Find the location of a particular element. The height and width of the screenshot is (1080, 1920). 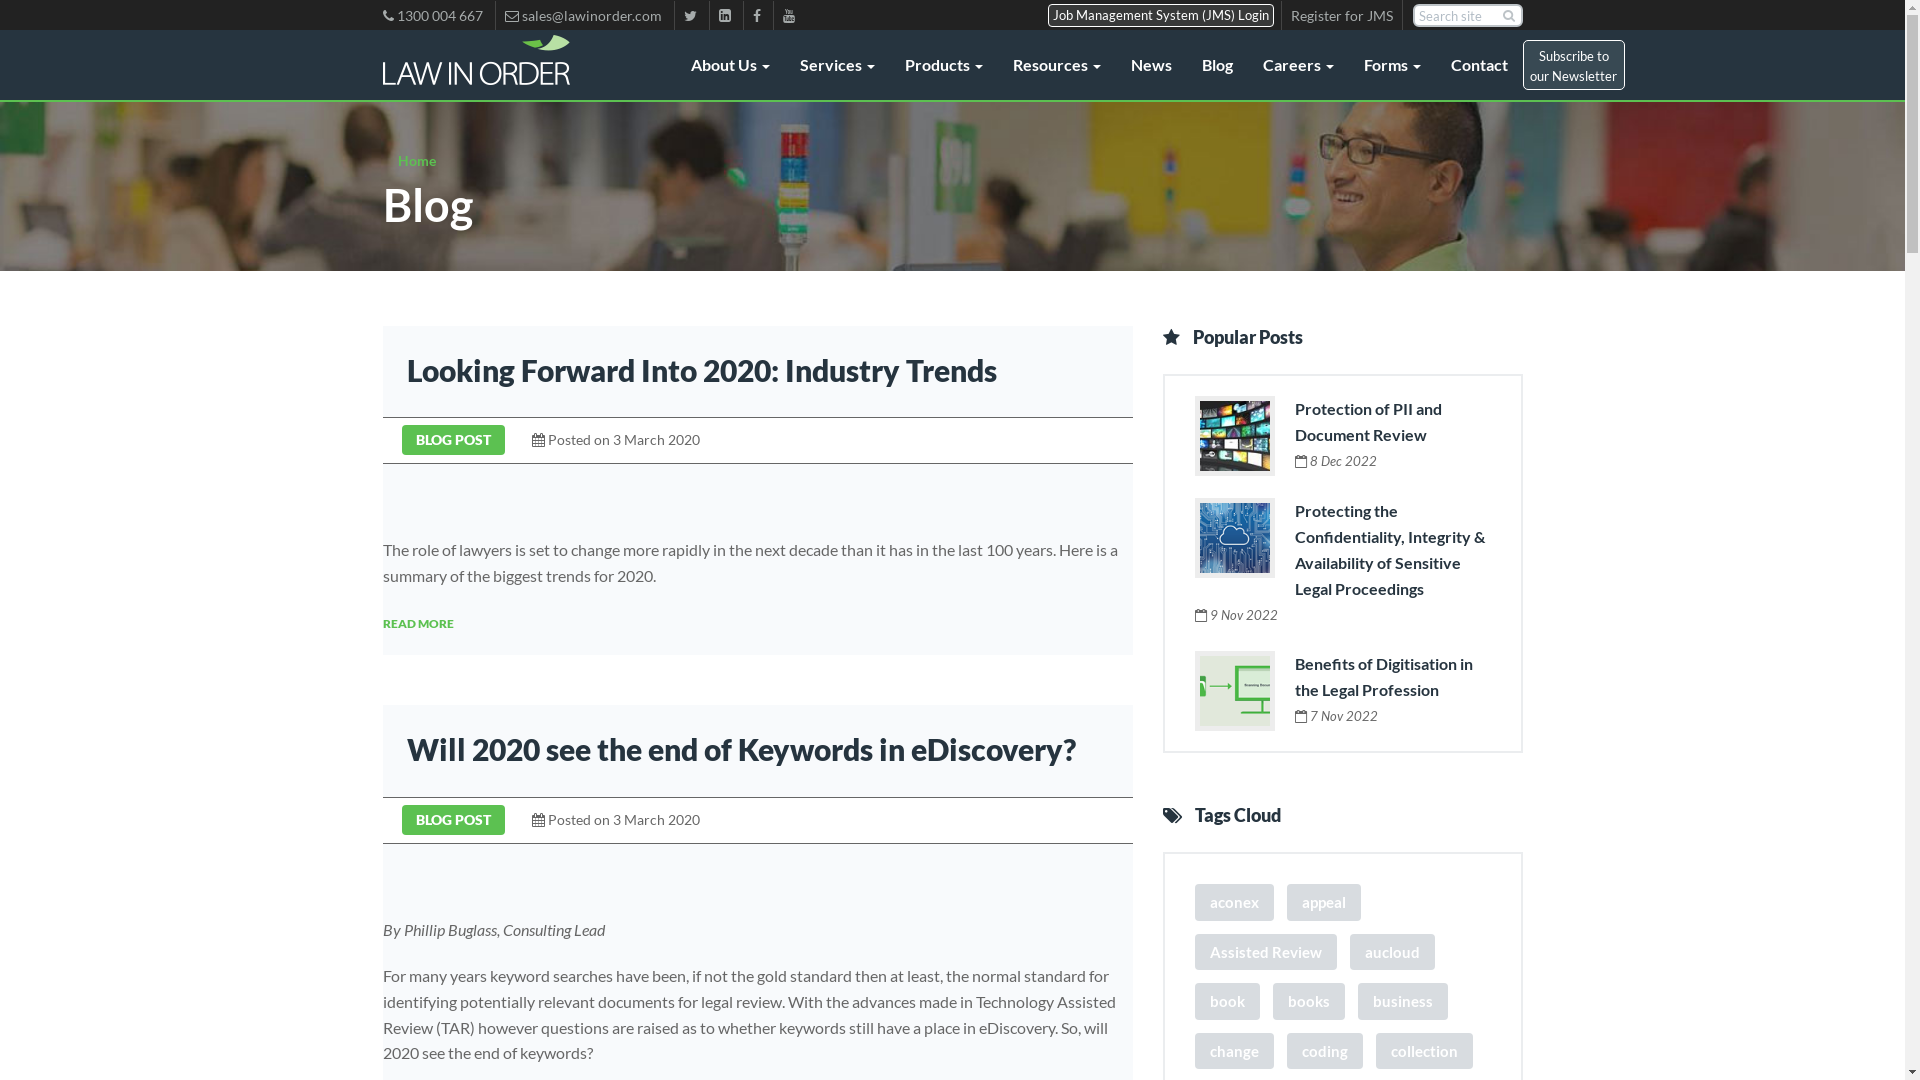

Subscribe to our Newsletter is located at coordinates (1573, 65).